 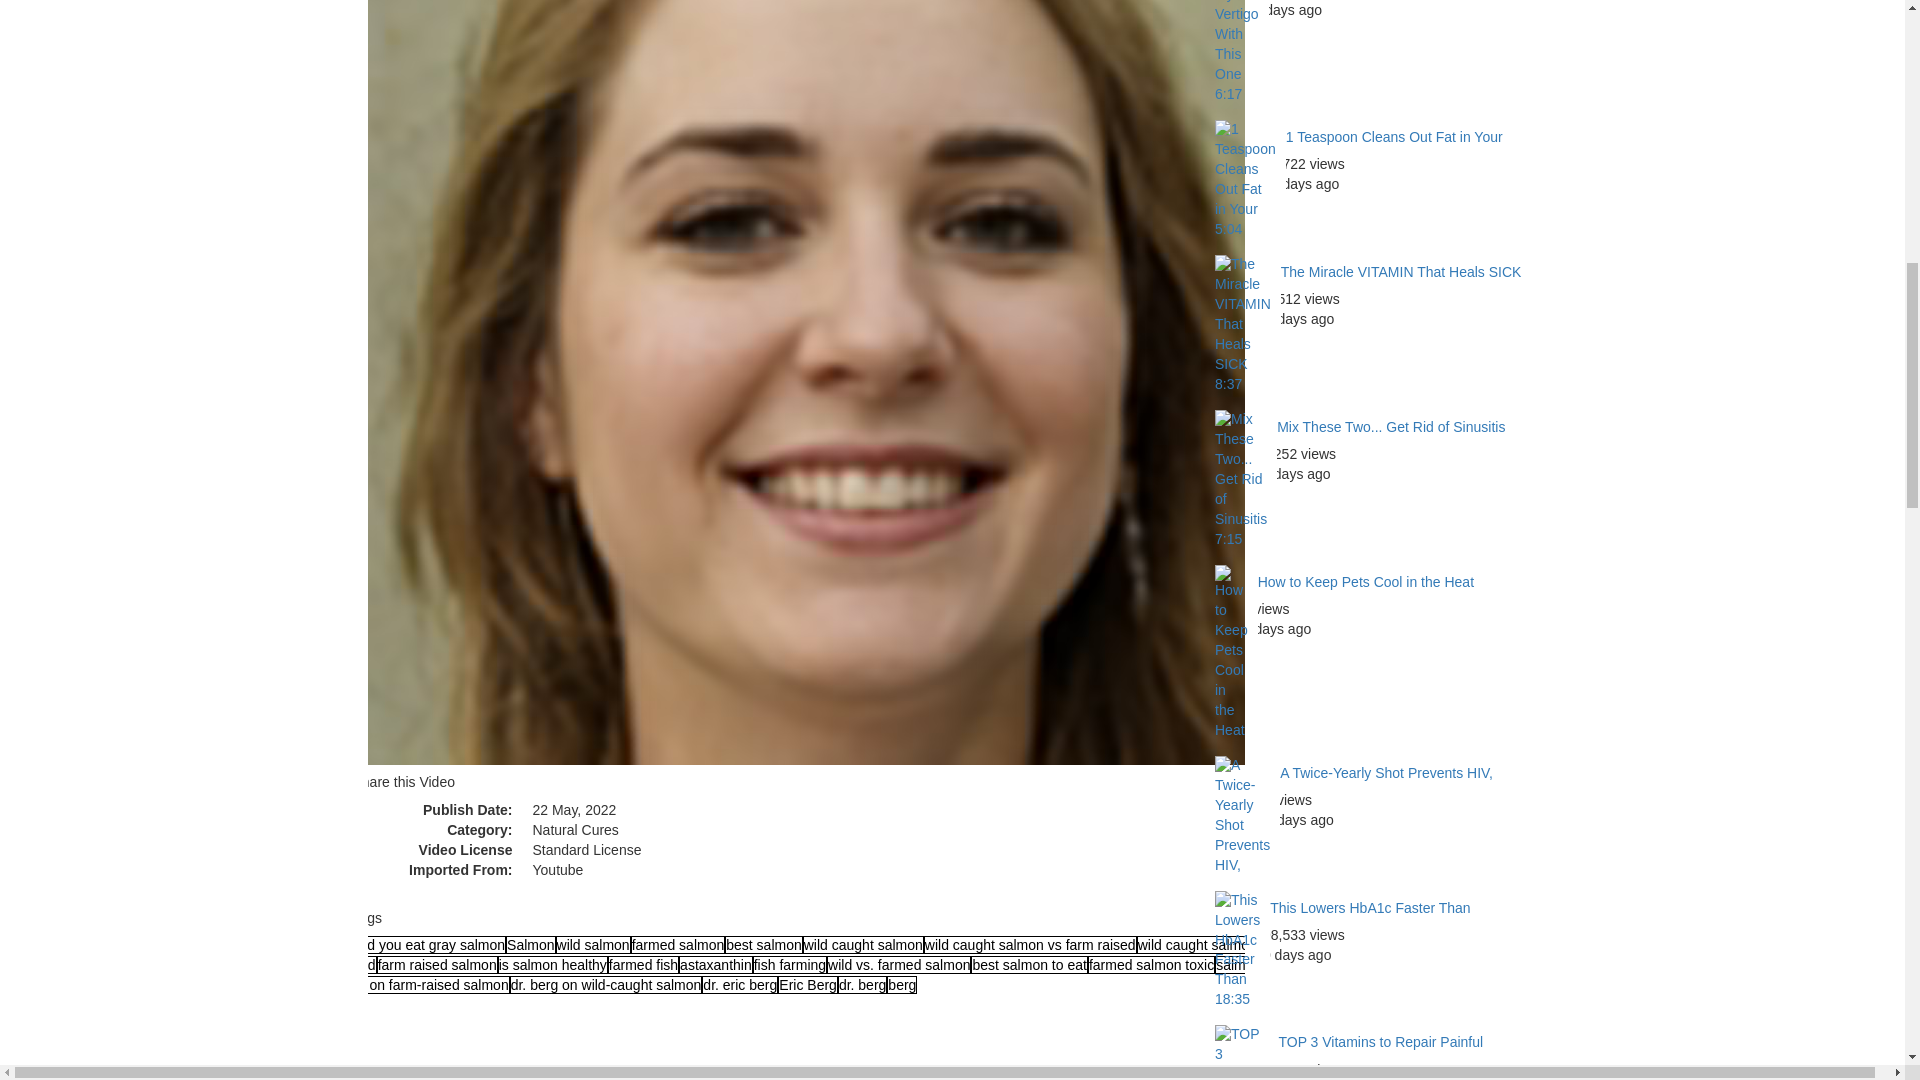 I want to click on best salmon, so click(x=764, y=944).